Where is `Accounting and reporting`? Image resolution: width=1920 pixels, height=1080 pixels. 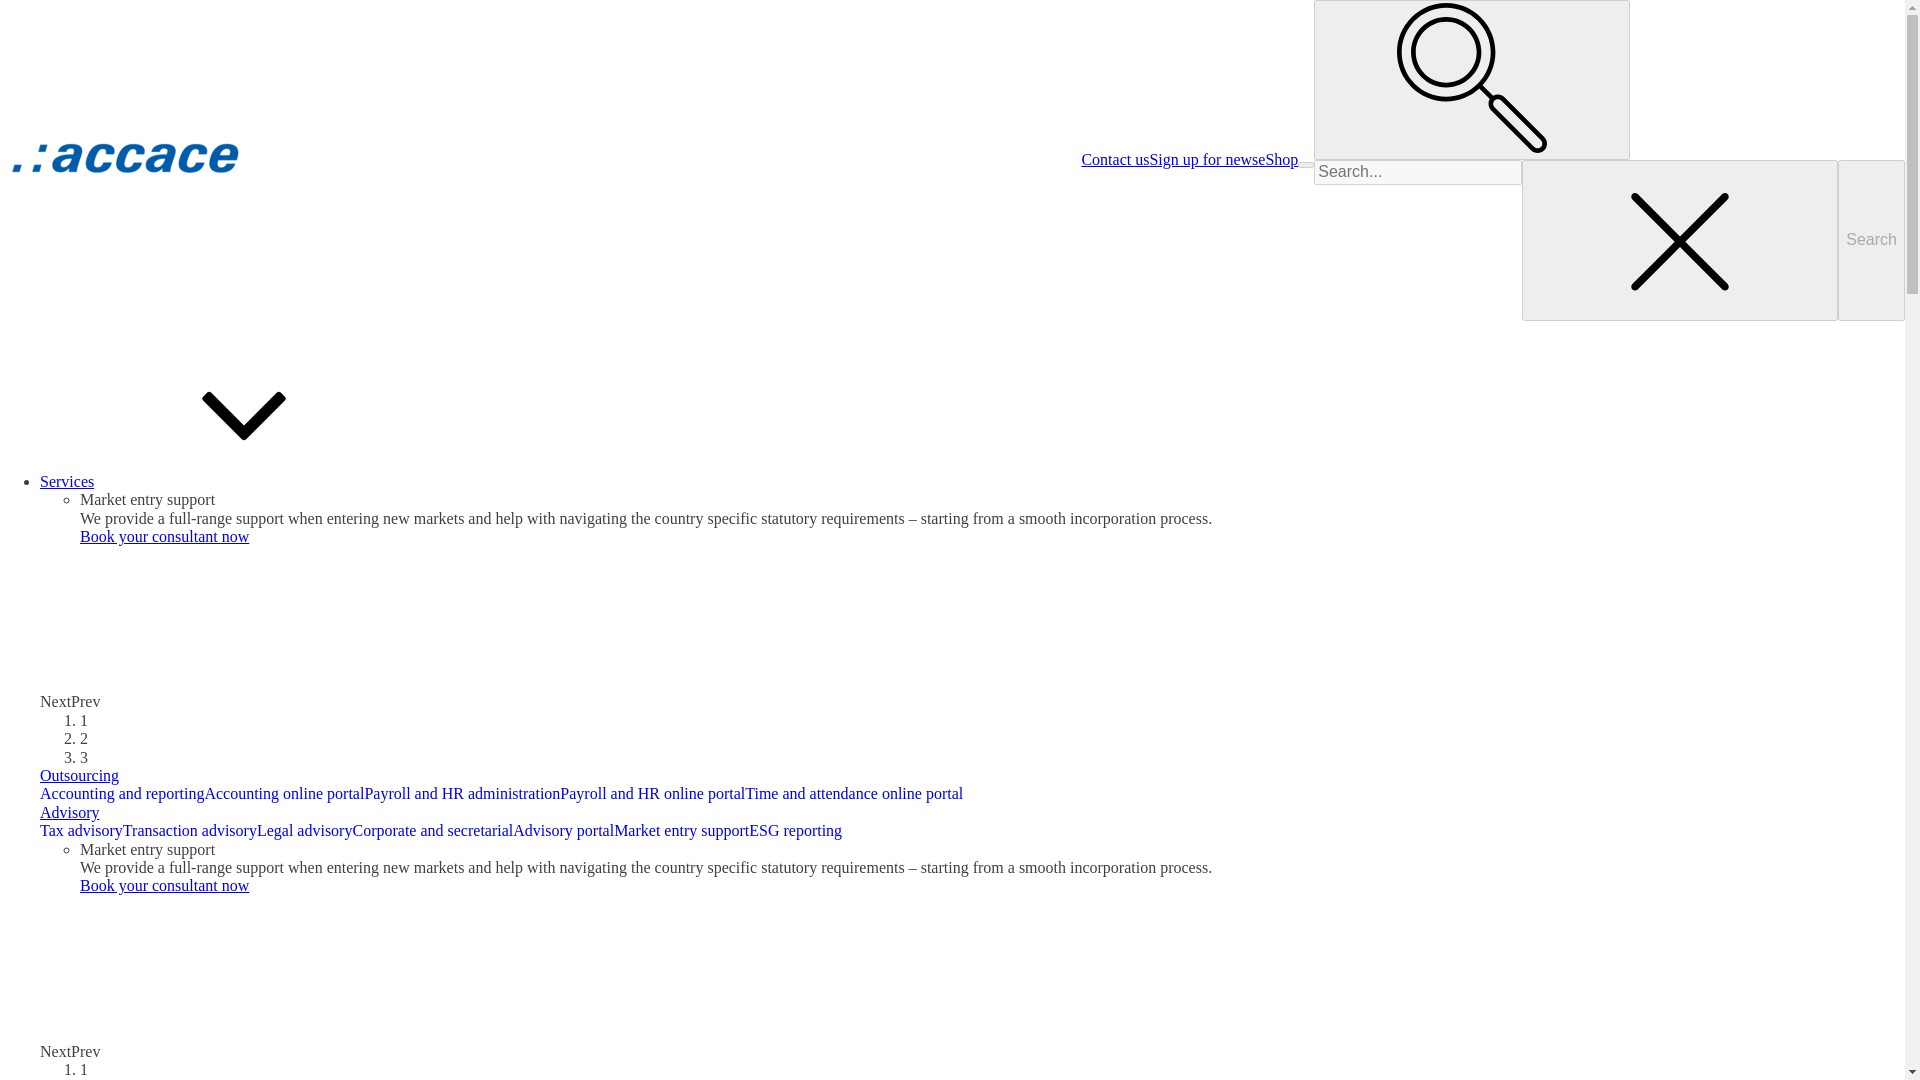 Accounting and reporting is located at coordinates (122, 794).